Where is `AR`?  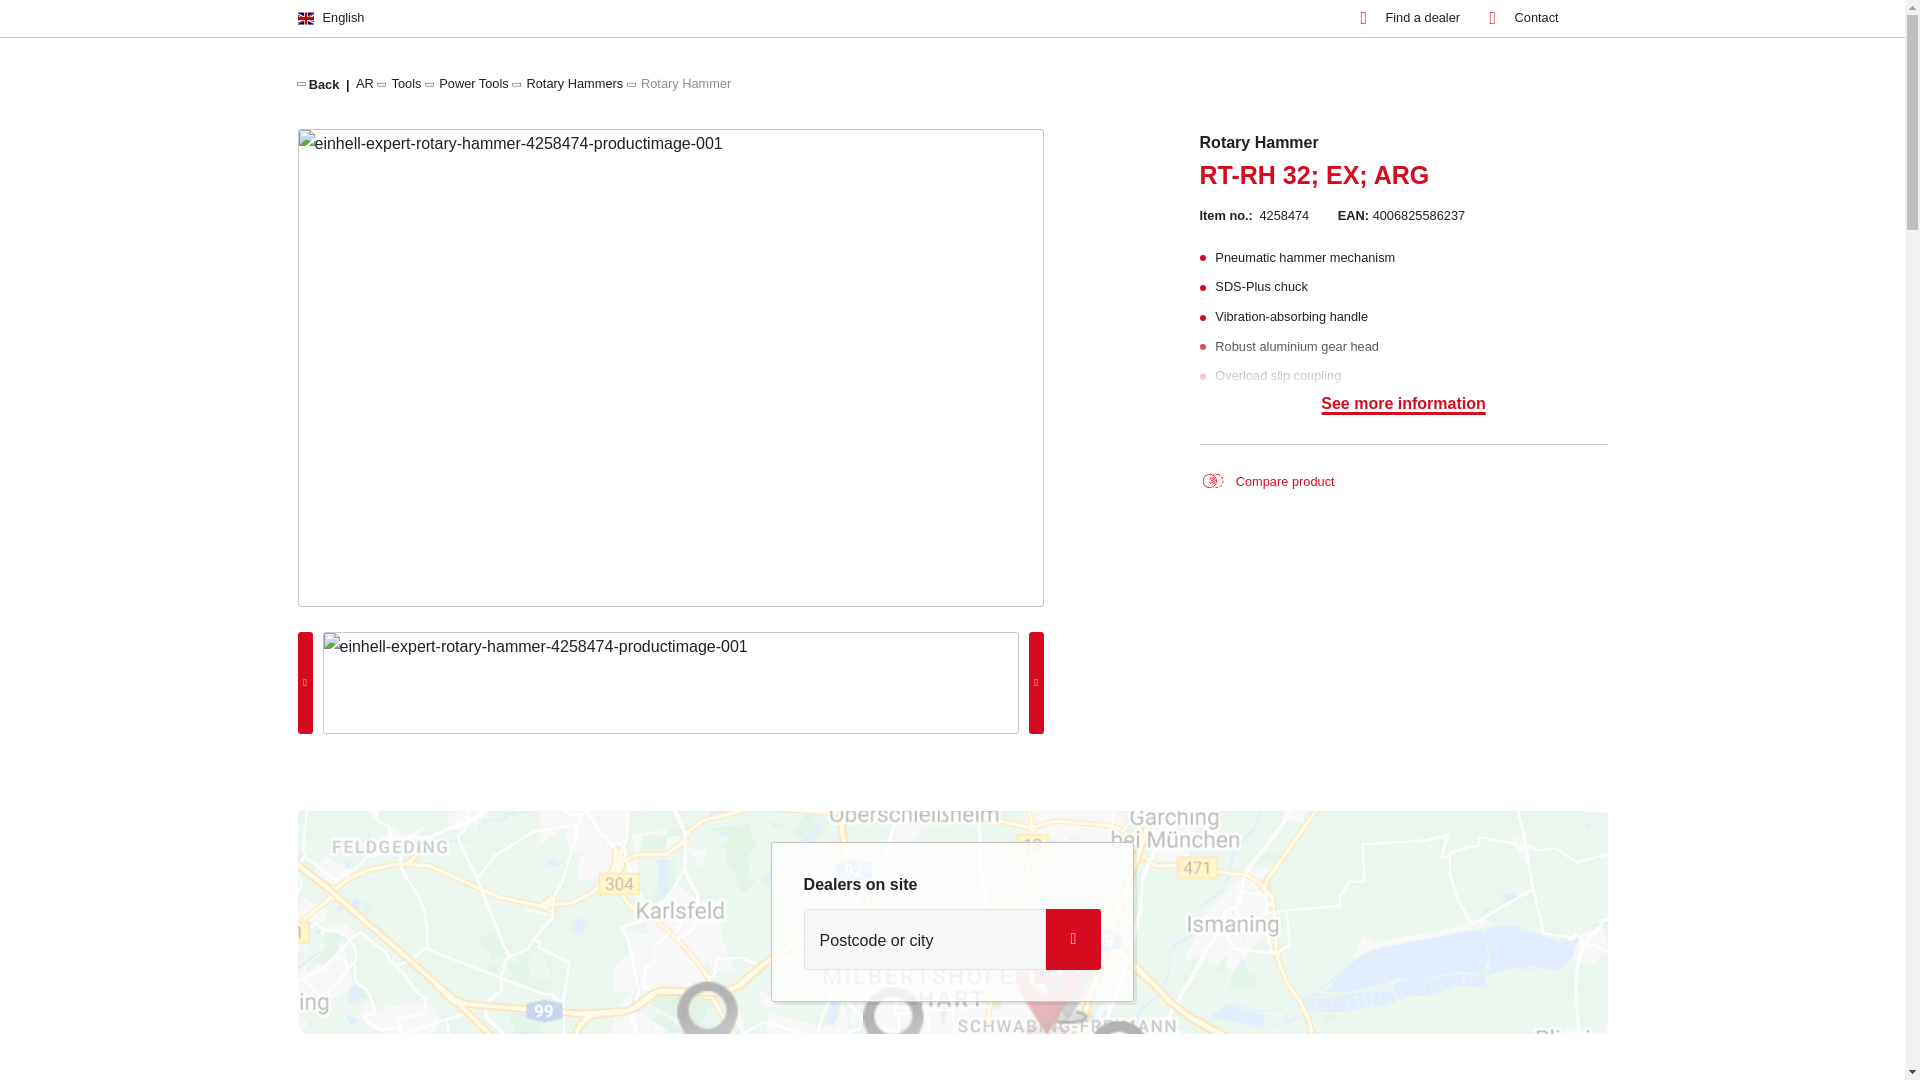 AR is located at coordinates (364, 82).